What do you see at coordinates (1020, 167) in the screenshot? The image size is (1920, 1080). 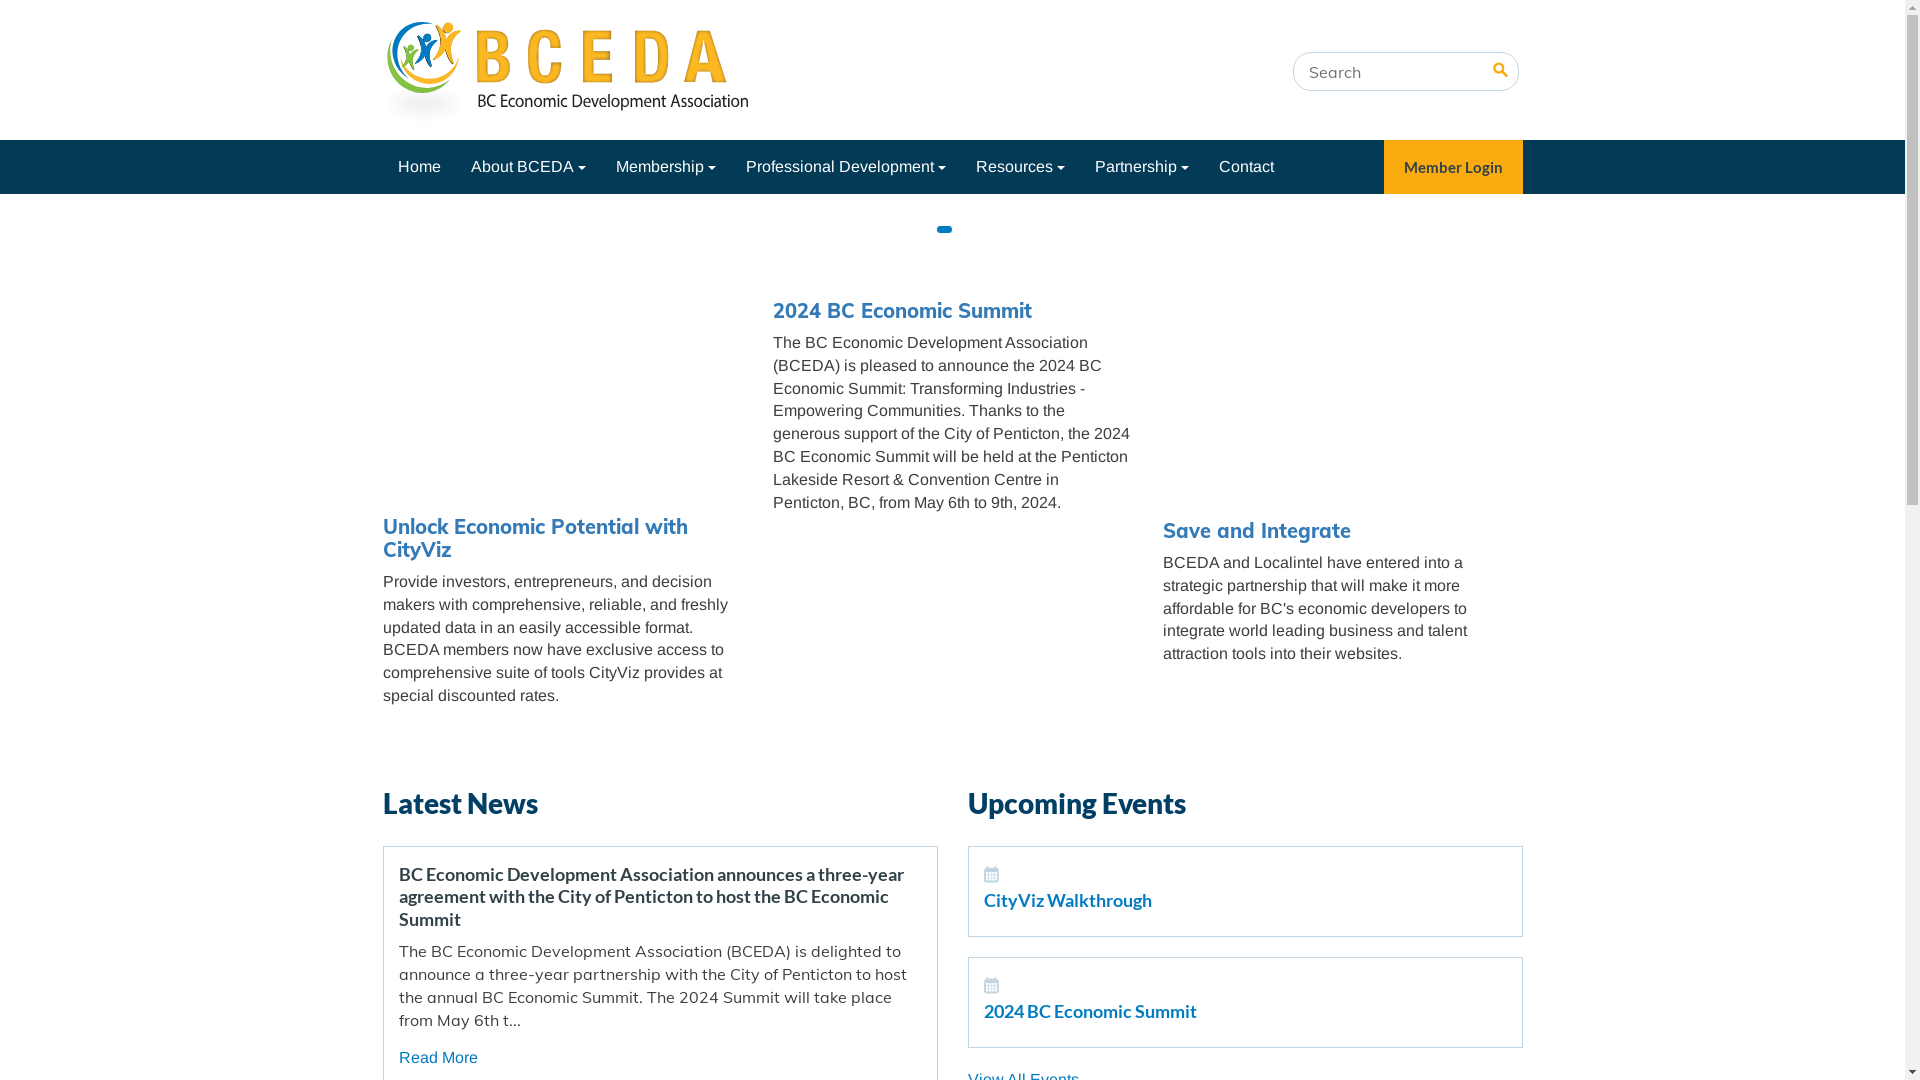 I see `Resources` at bounding box center [1020, 167].